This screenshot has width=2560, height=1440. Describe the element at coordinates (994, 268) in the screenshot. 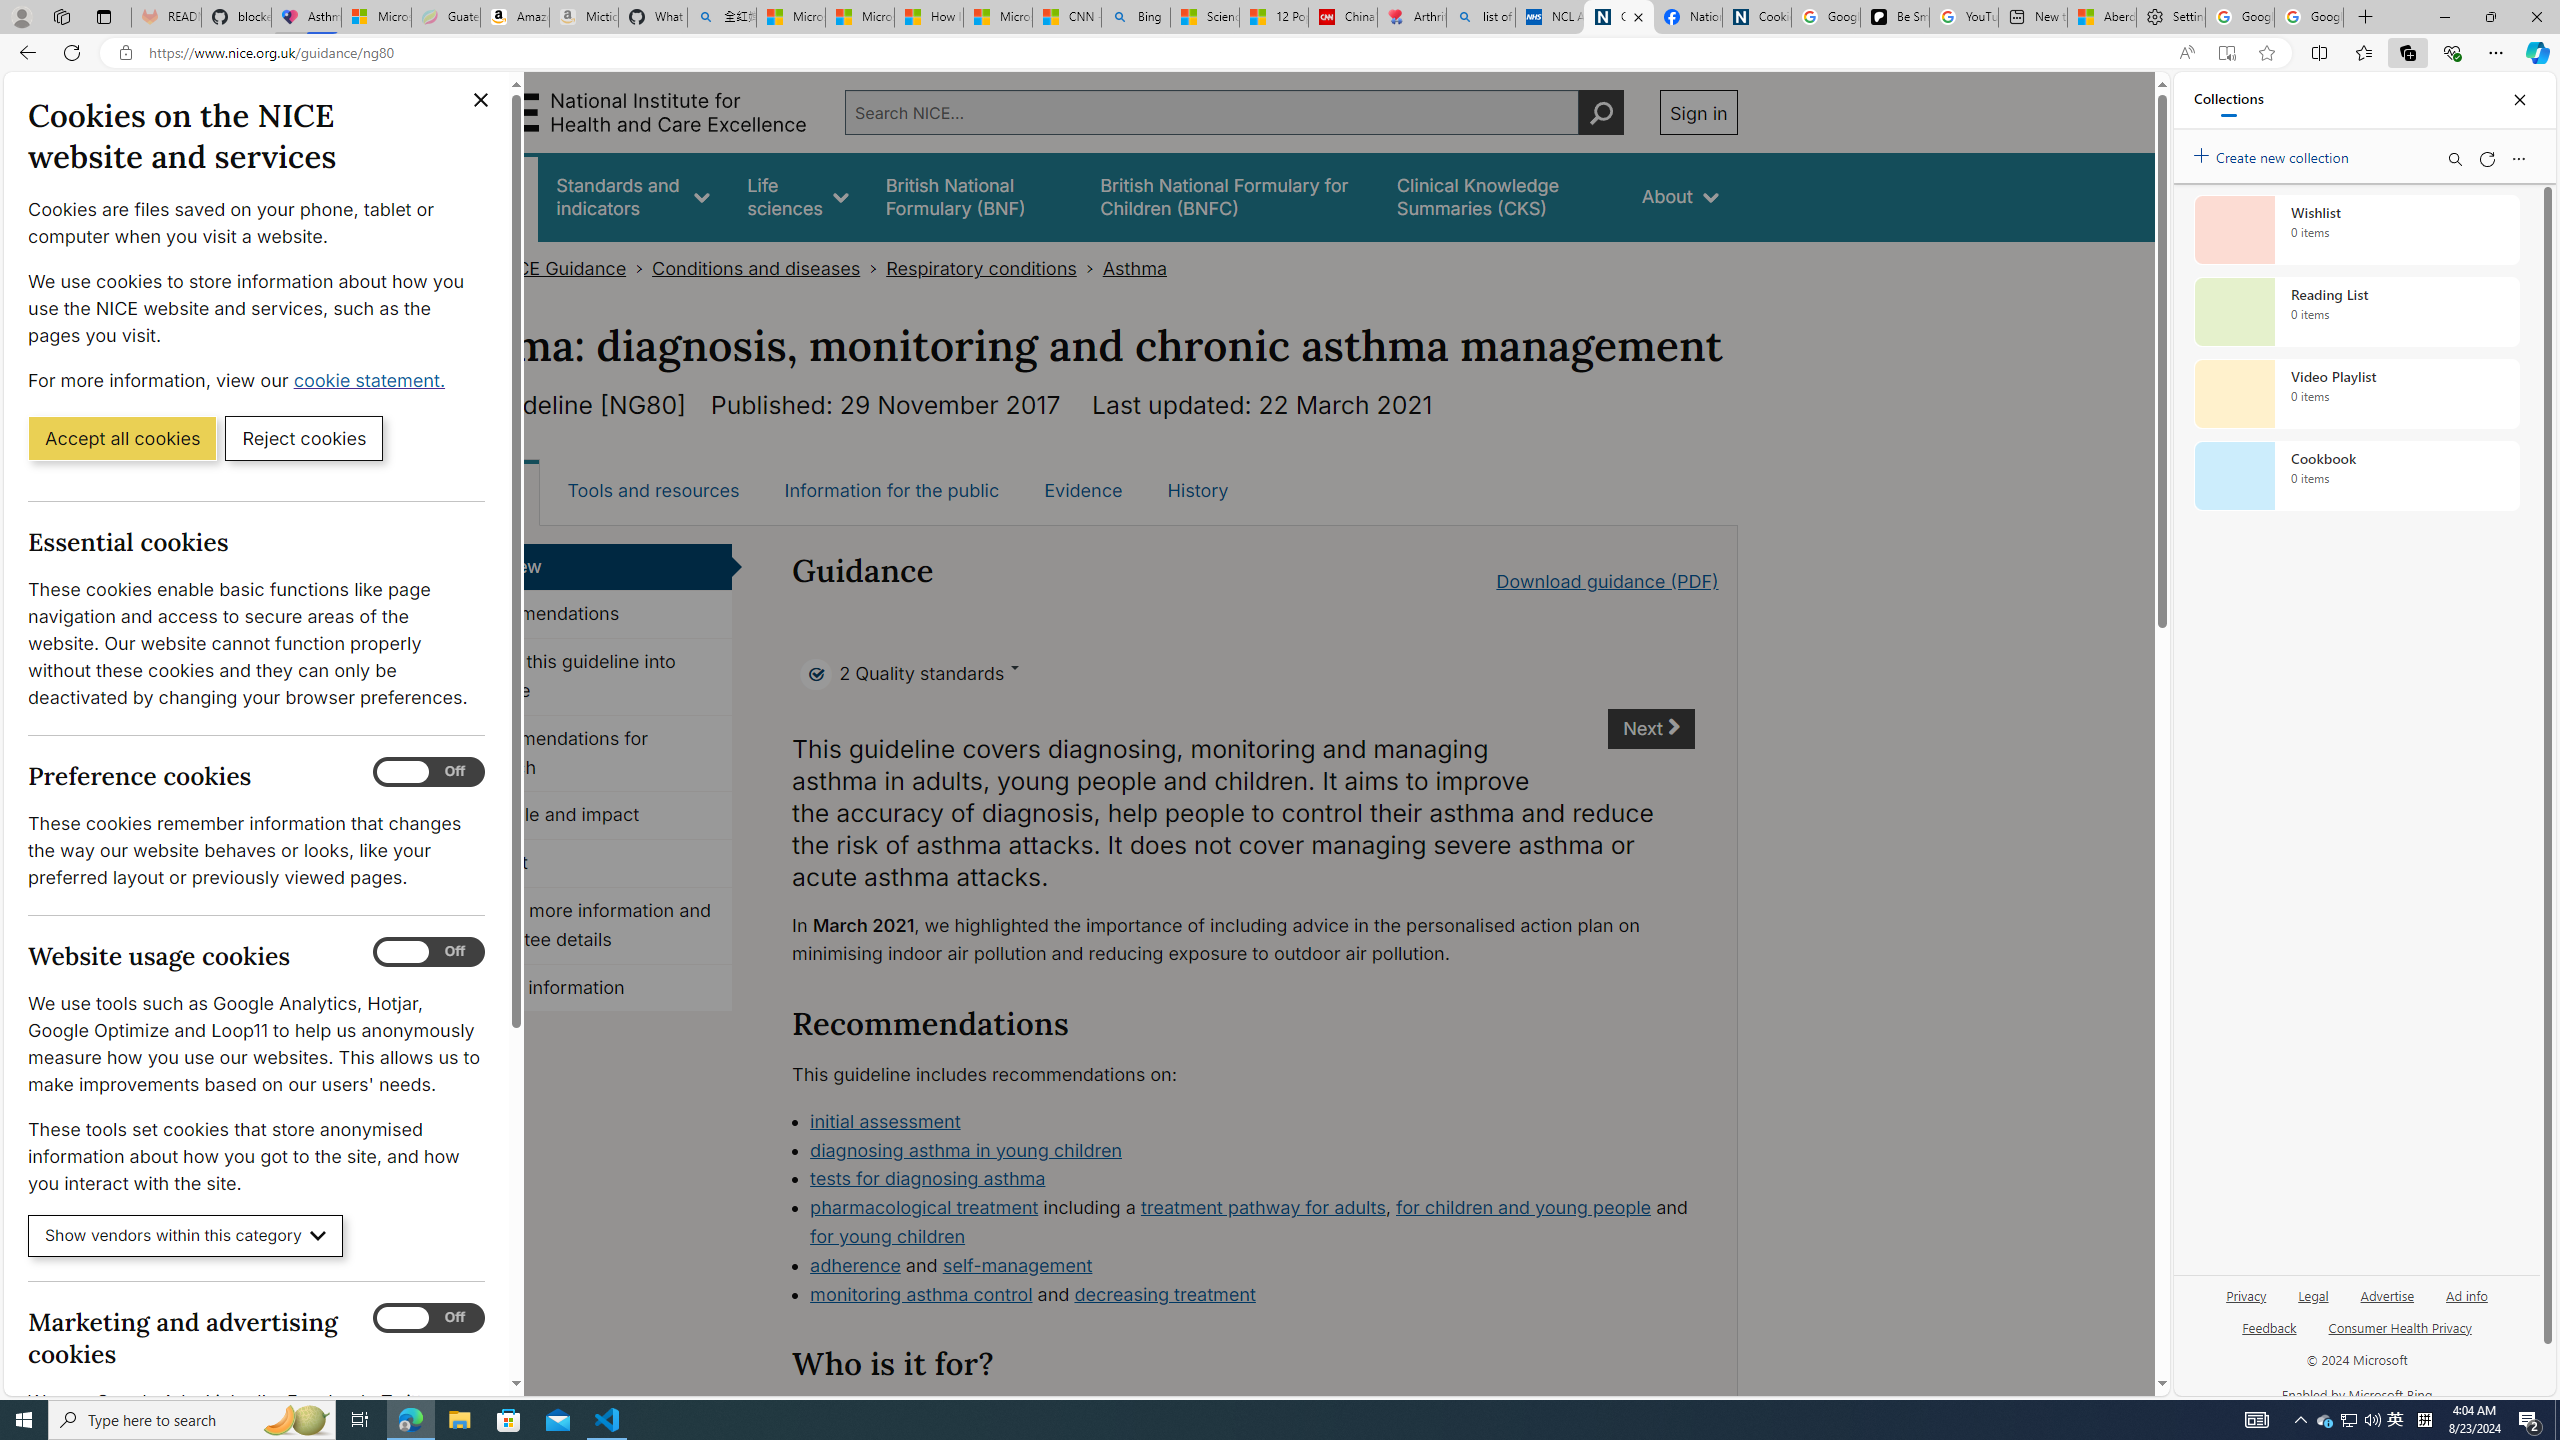

I see `Respiratory conditions>` at that location.